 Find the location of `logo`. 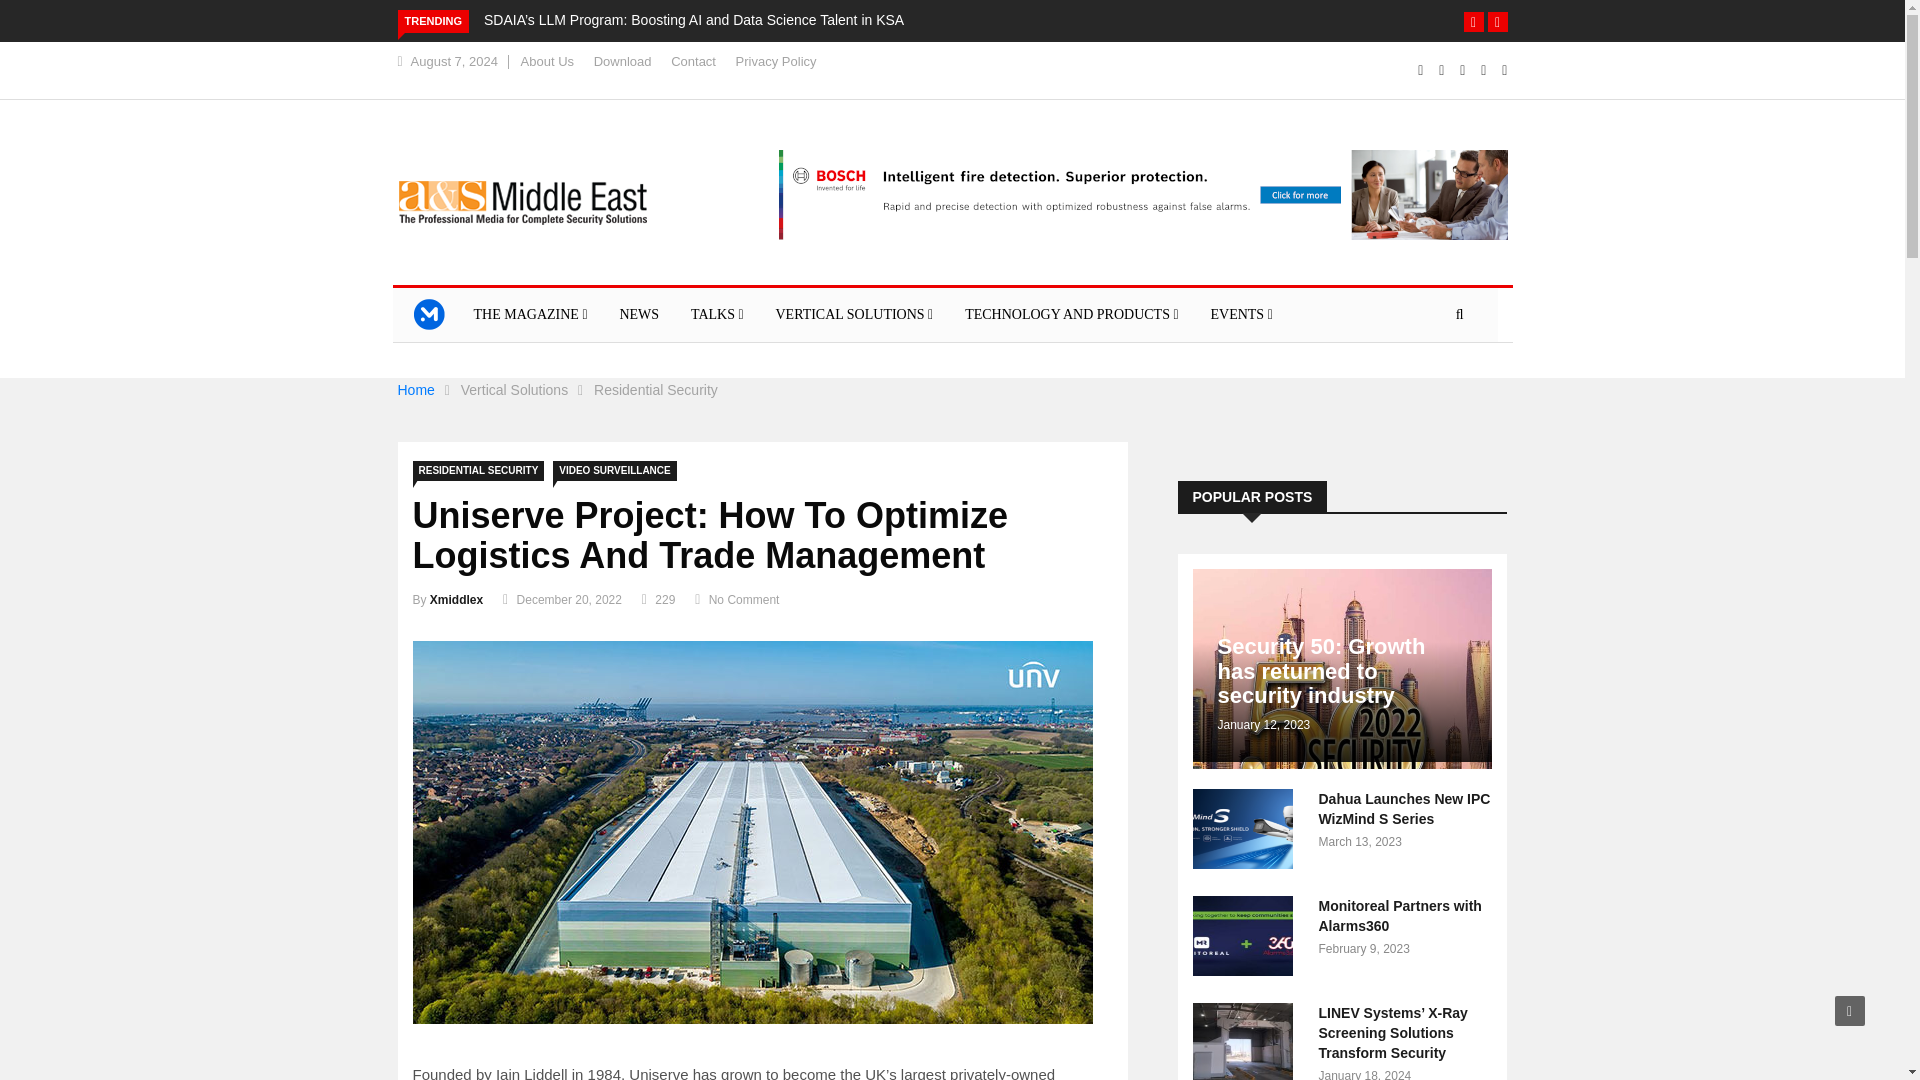

logo is located at coordinates (522, 202).